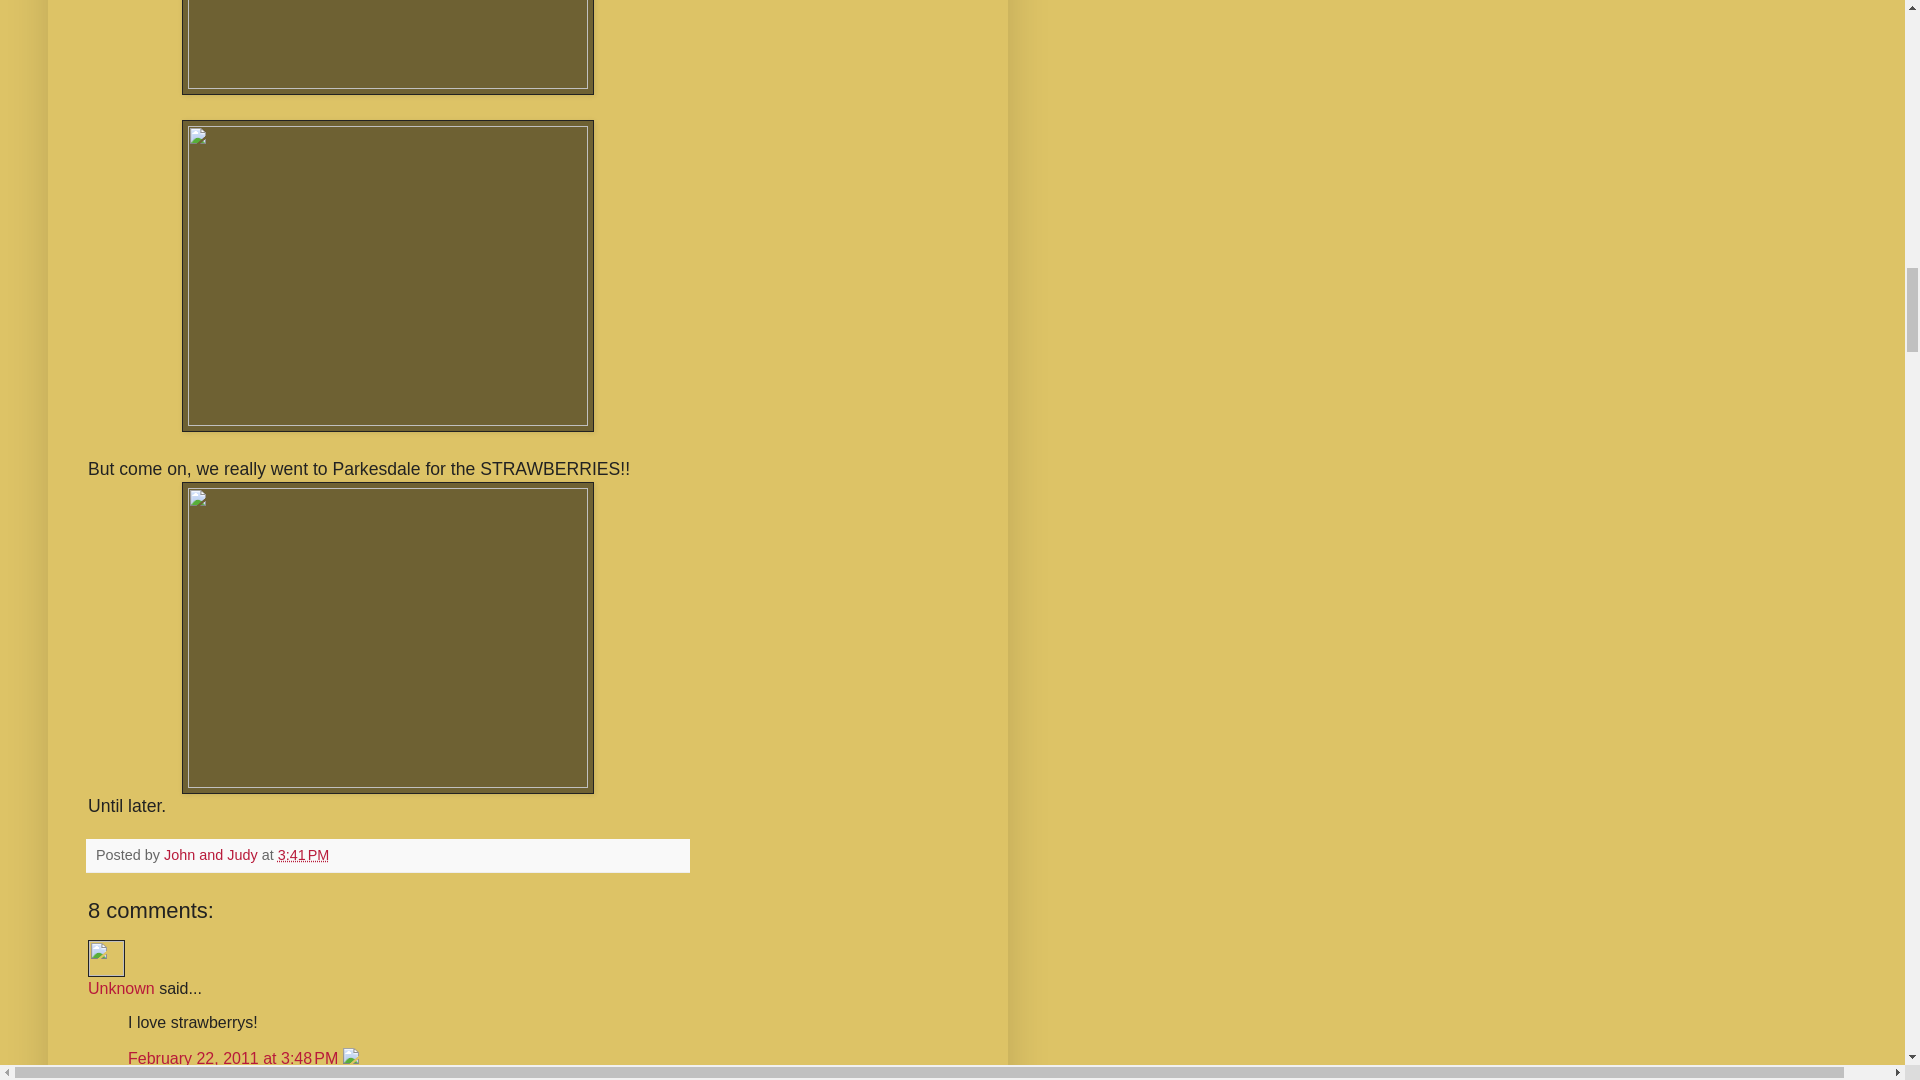  I want to click on John and Judy, so click(212, 854).